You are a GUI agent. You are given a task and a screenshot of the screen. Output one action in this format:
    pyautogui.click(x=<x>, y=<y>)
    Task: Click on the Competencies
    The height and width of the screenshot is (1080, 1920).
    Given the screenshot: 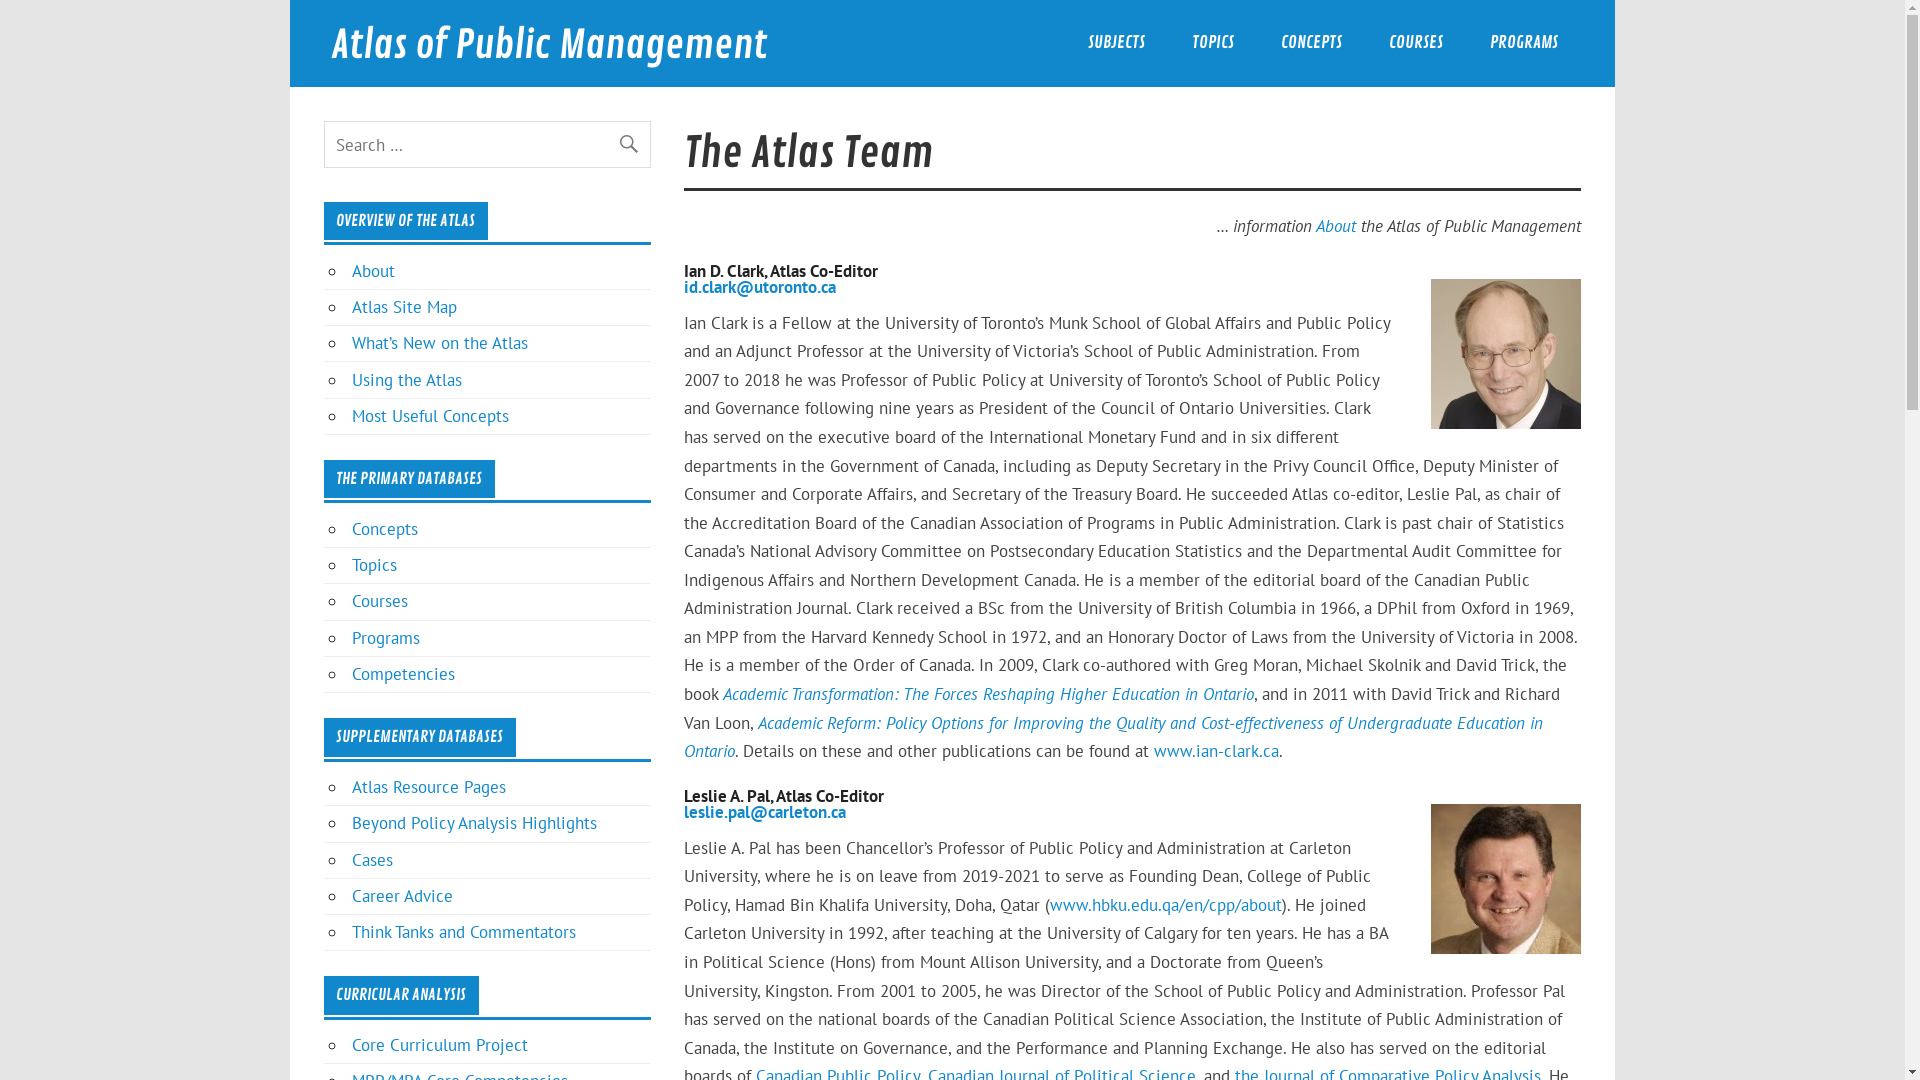 What is the action you would take?
    pyautogui.click(x=404, y=674)
    